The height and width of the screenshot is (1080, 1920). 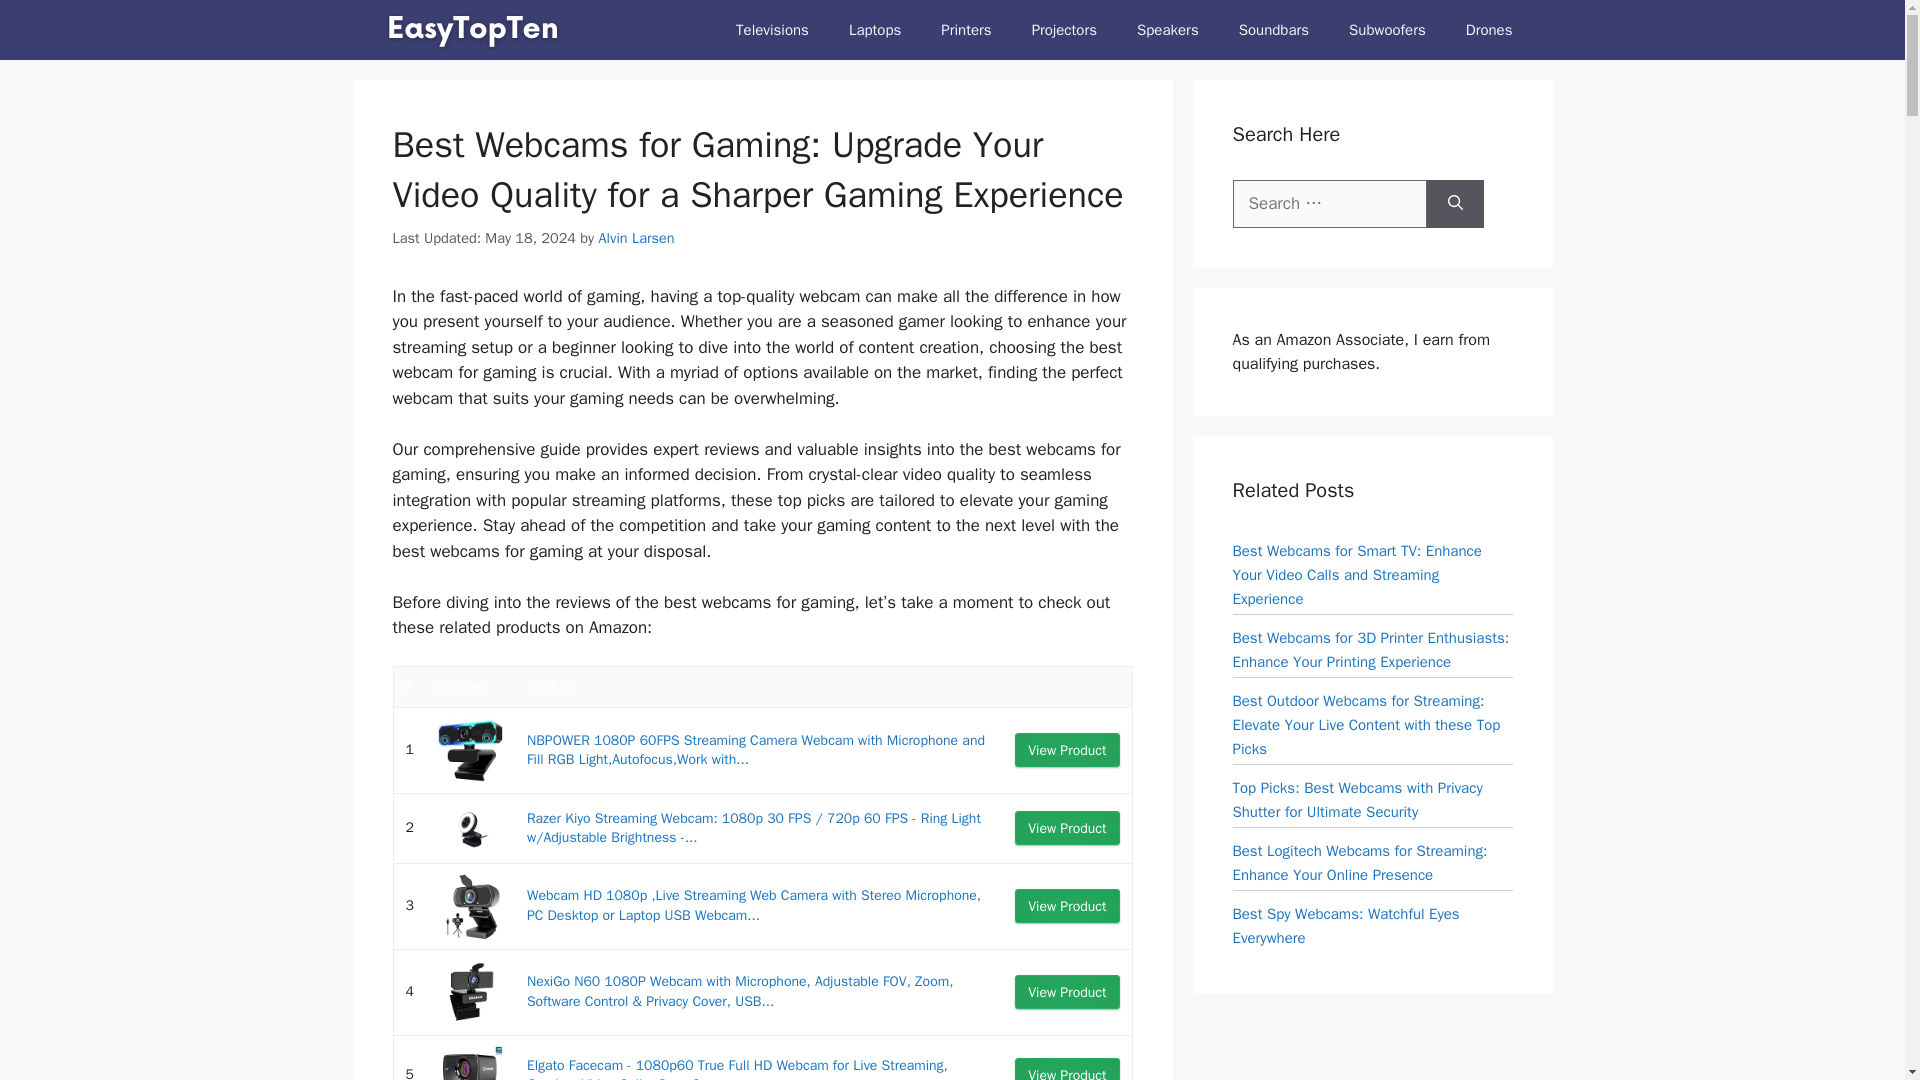 I want to click on Speakers, so click(x=1168, y=30).